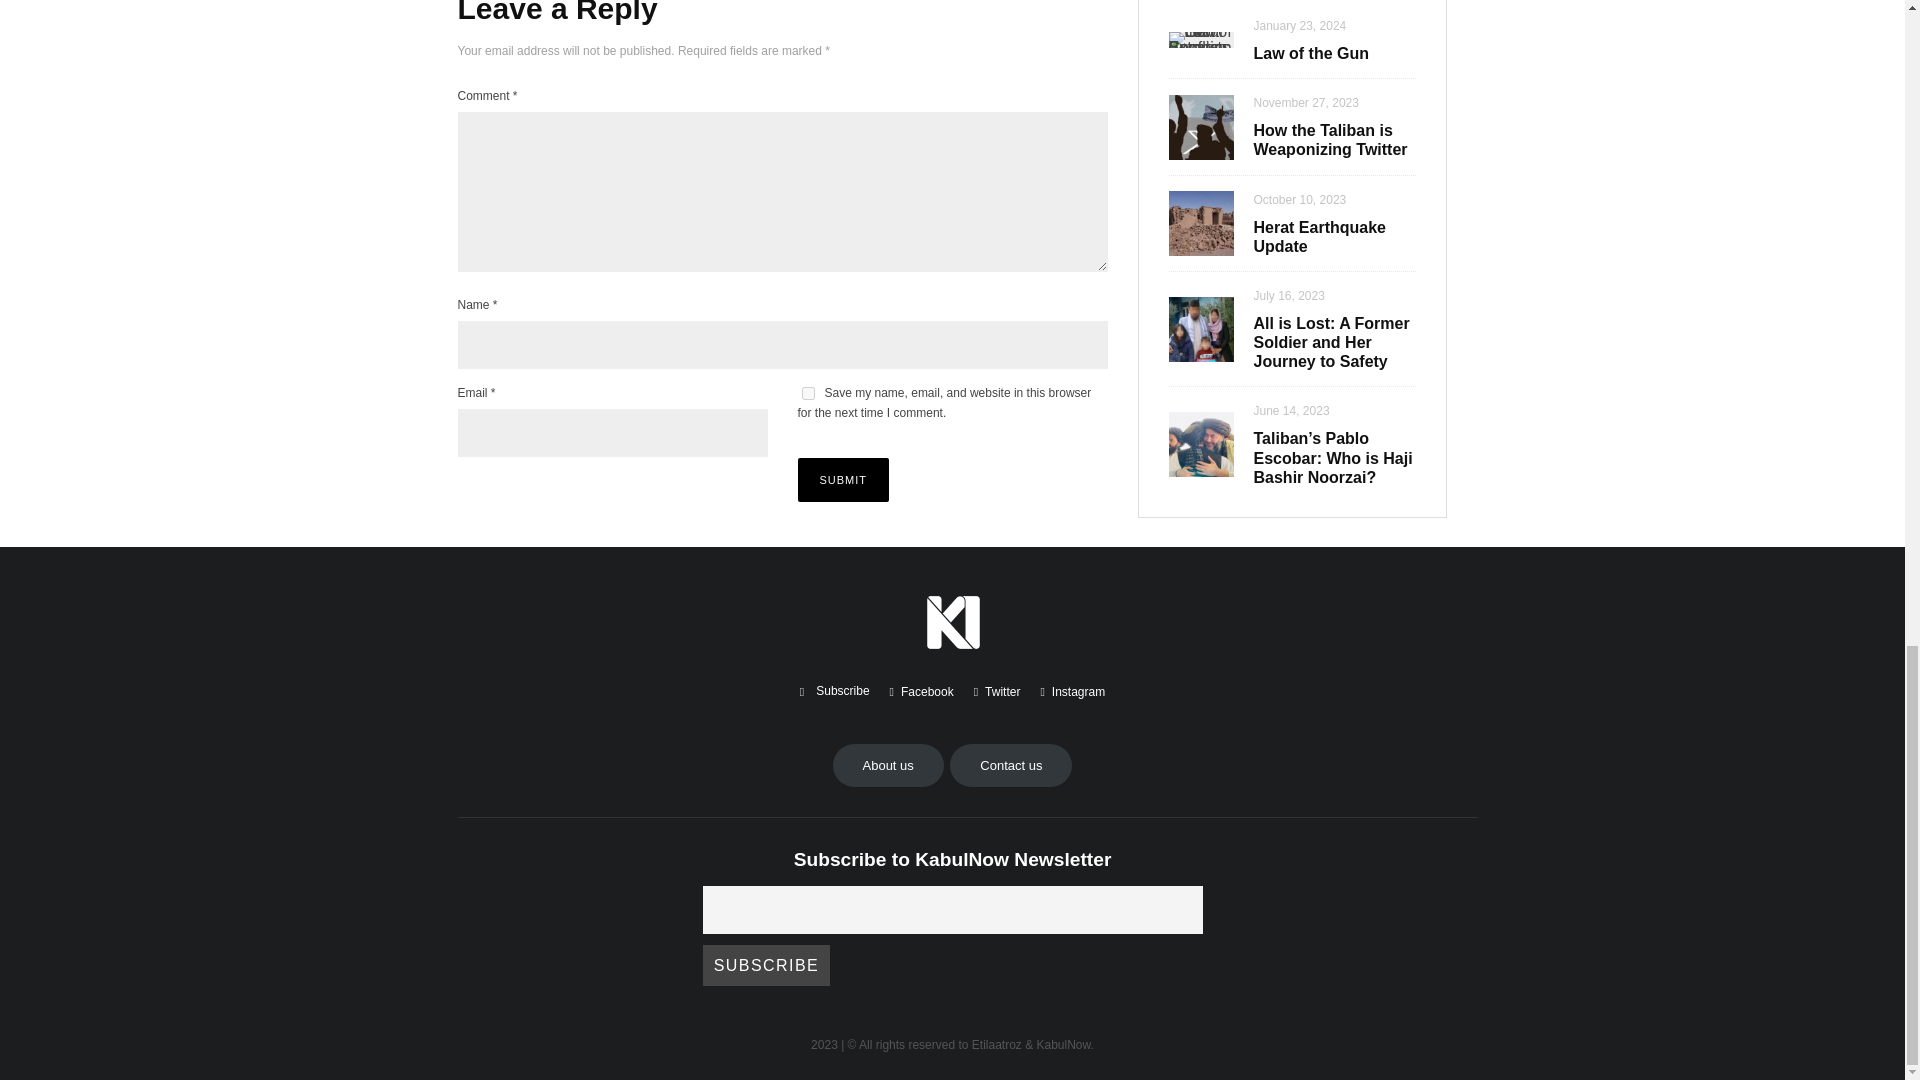  What do you see at coordinates (766, 964) in the screenshot?
I see `Subscribe` at bounding box center [766, 964].